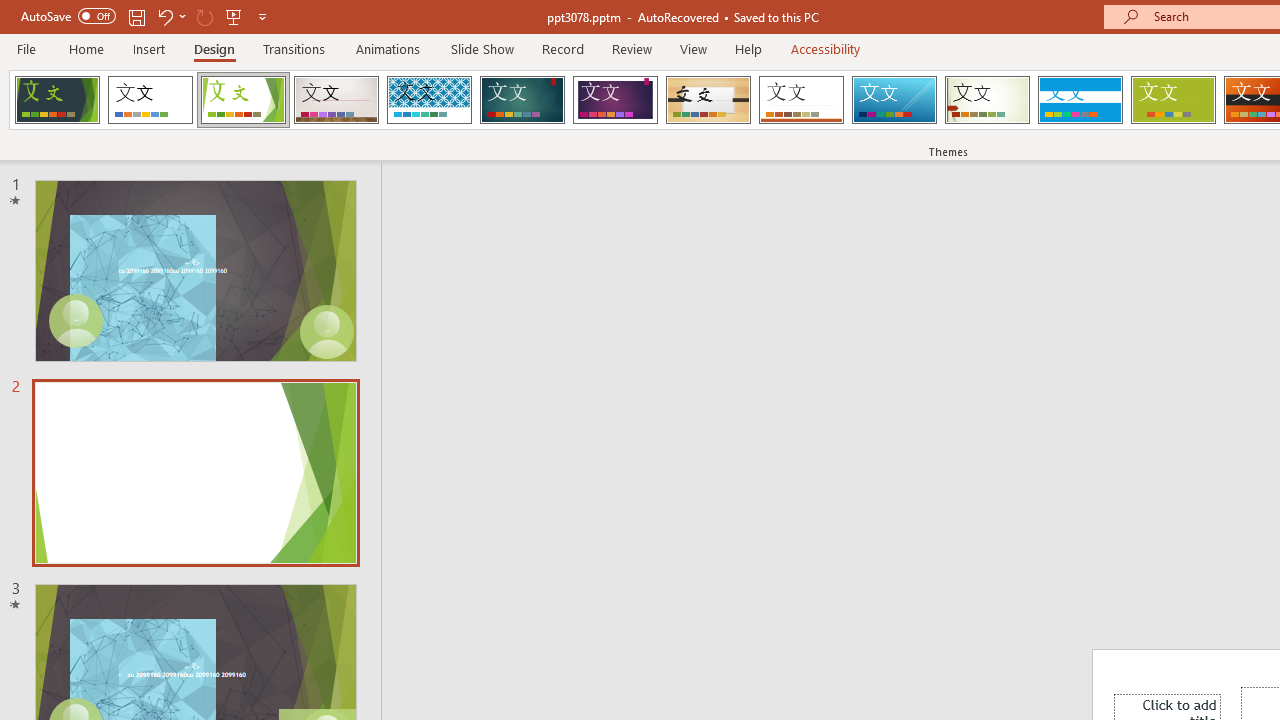 The height and width of the screenshot is (720, 1280). Describe the element at coordinates (987, 100) in the screenshot. I see `Wisp` at that location.